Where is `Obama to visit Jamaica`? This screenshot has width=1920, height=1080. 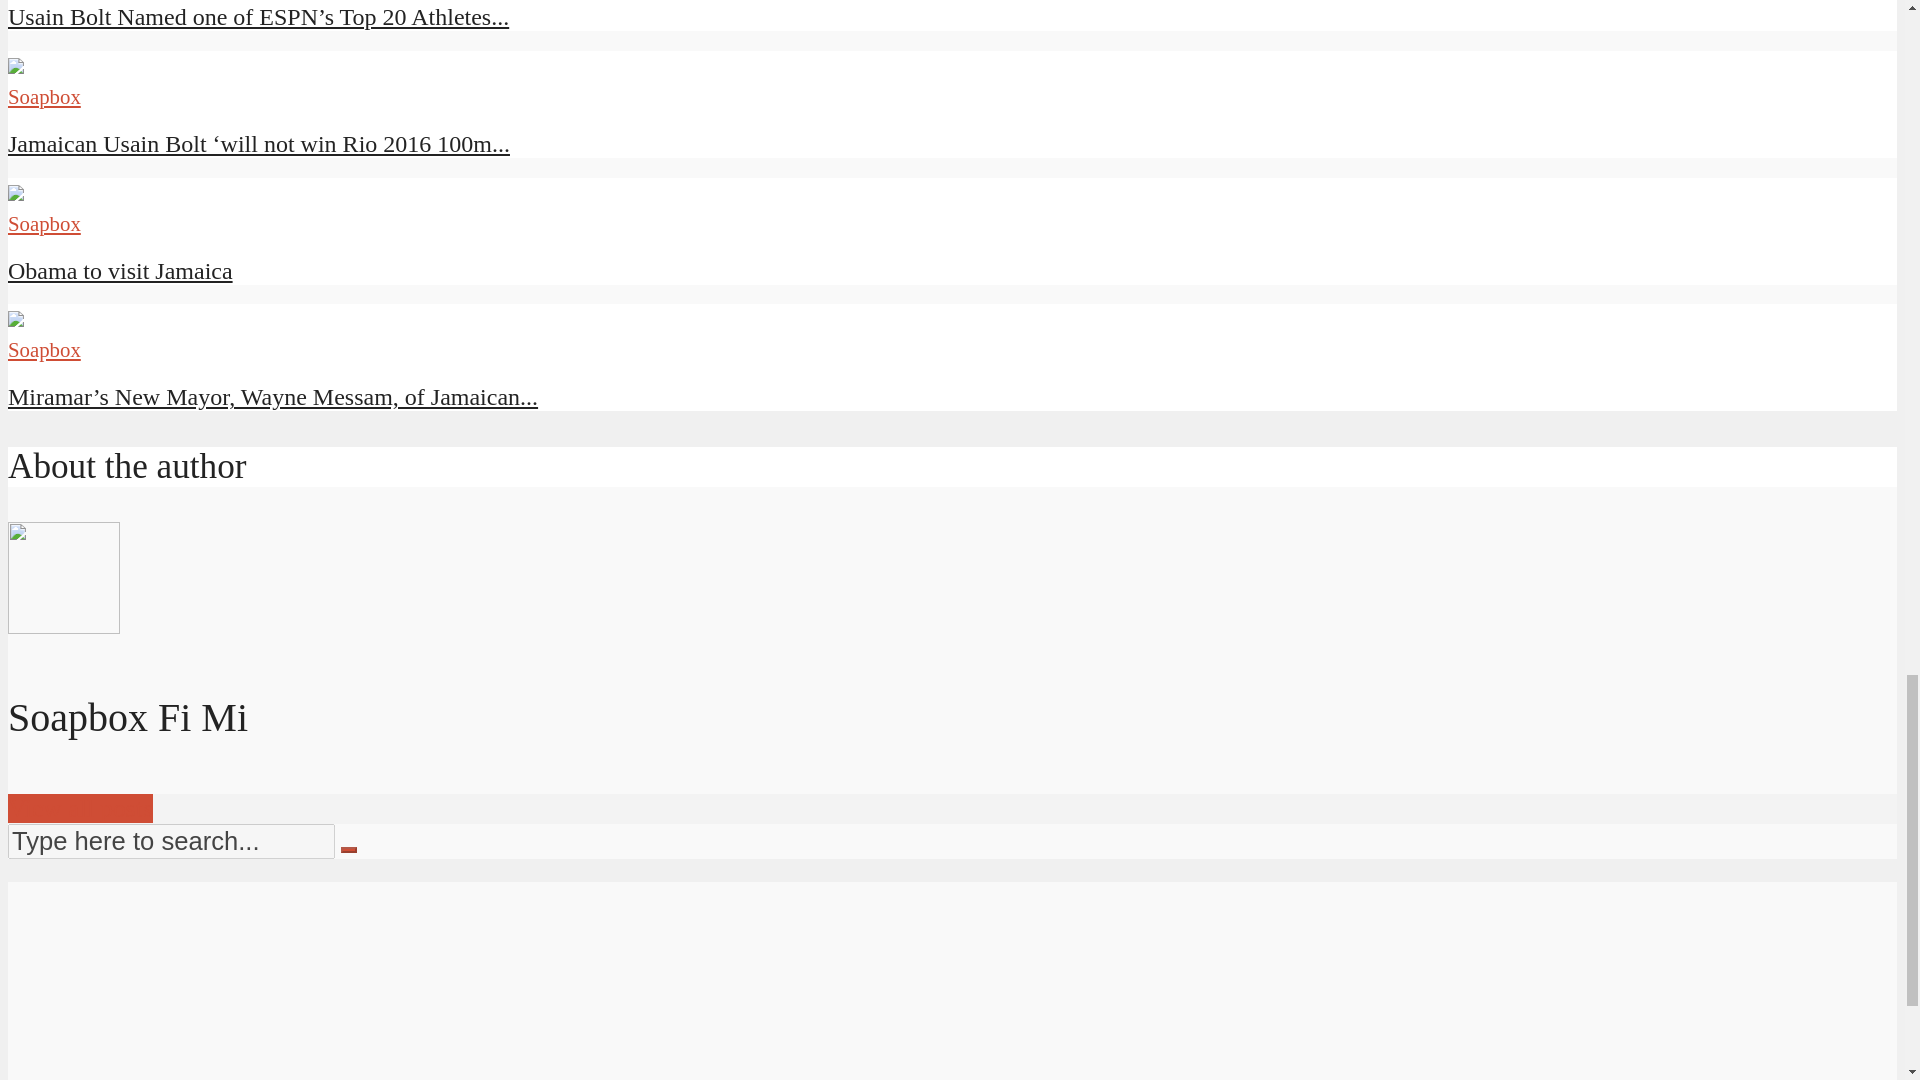 Obama to visit Jamaica is located at coordinates (120, 271).